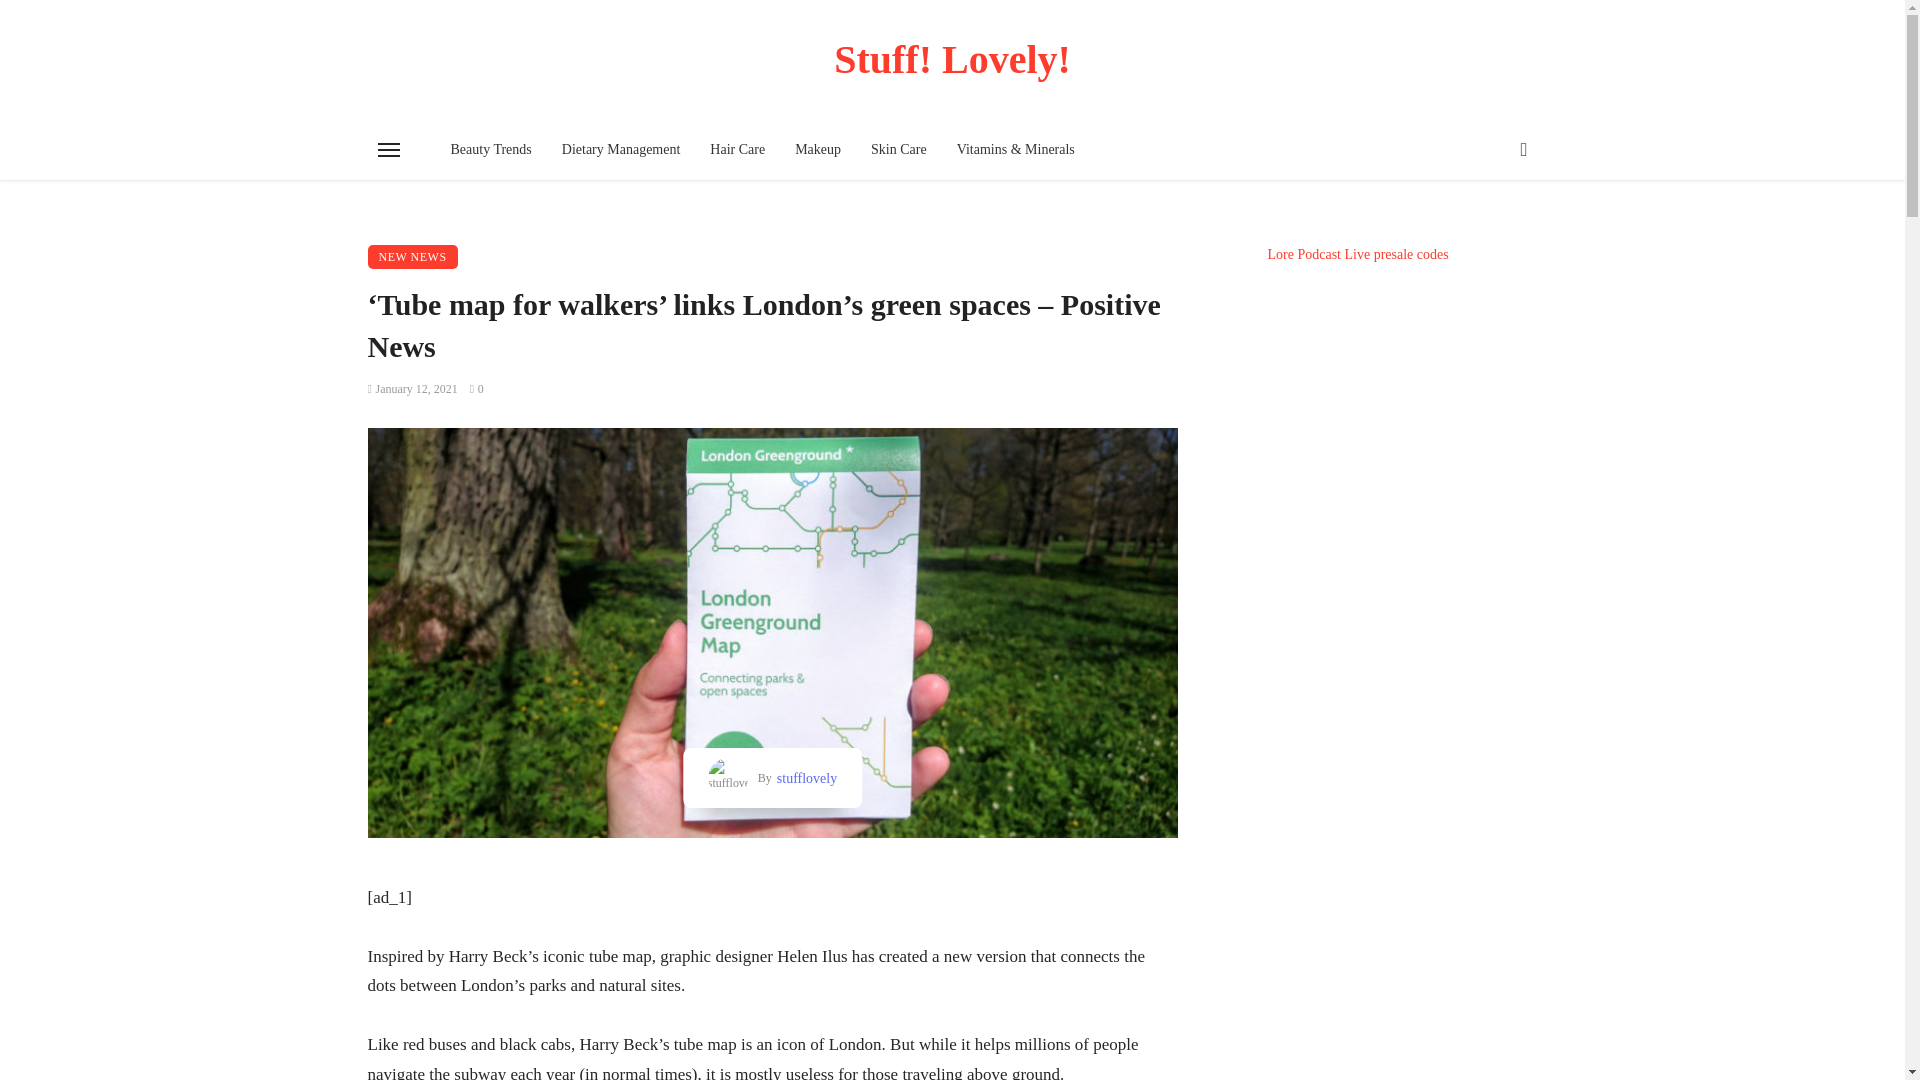 The width and height of the screenshot is (1920, 1080). I want to click on Makeup, so click(818, 150).